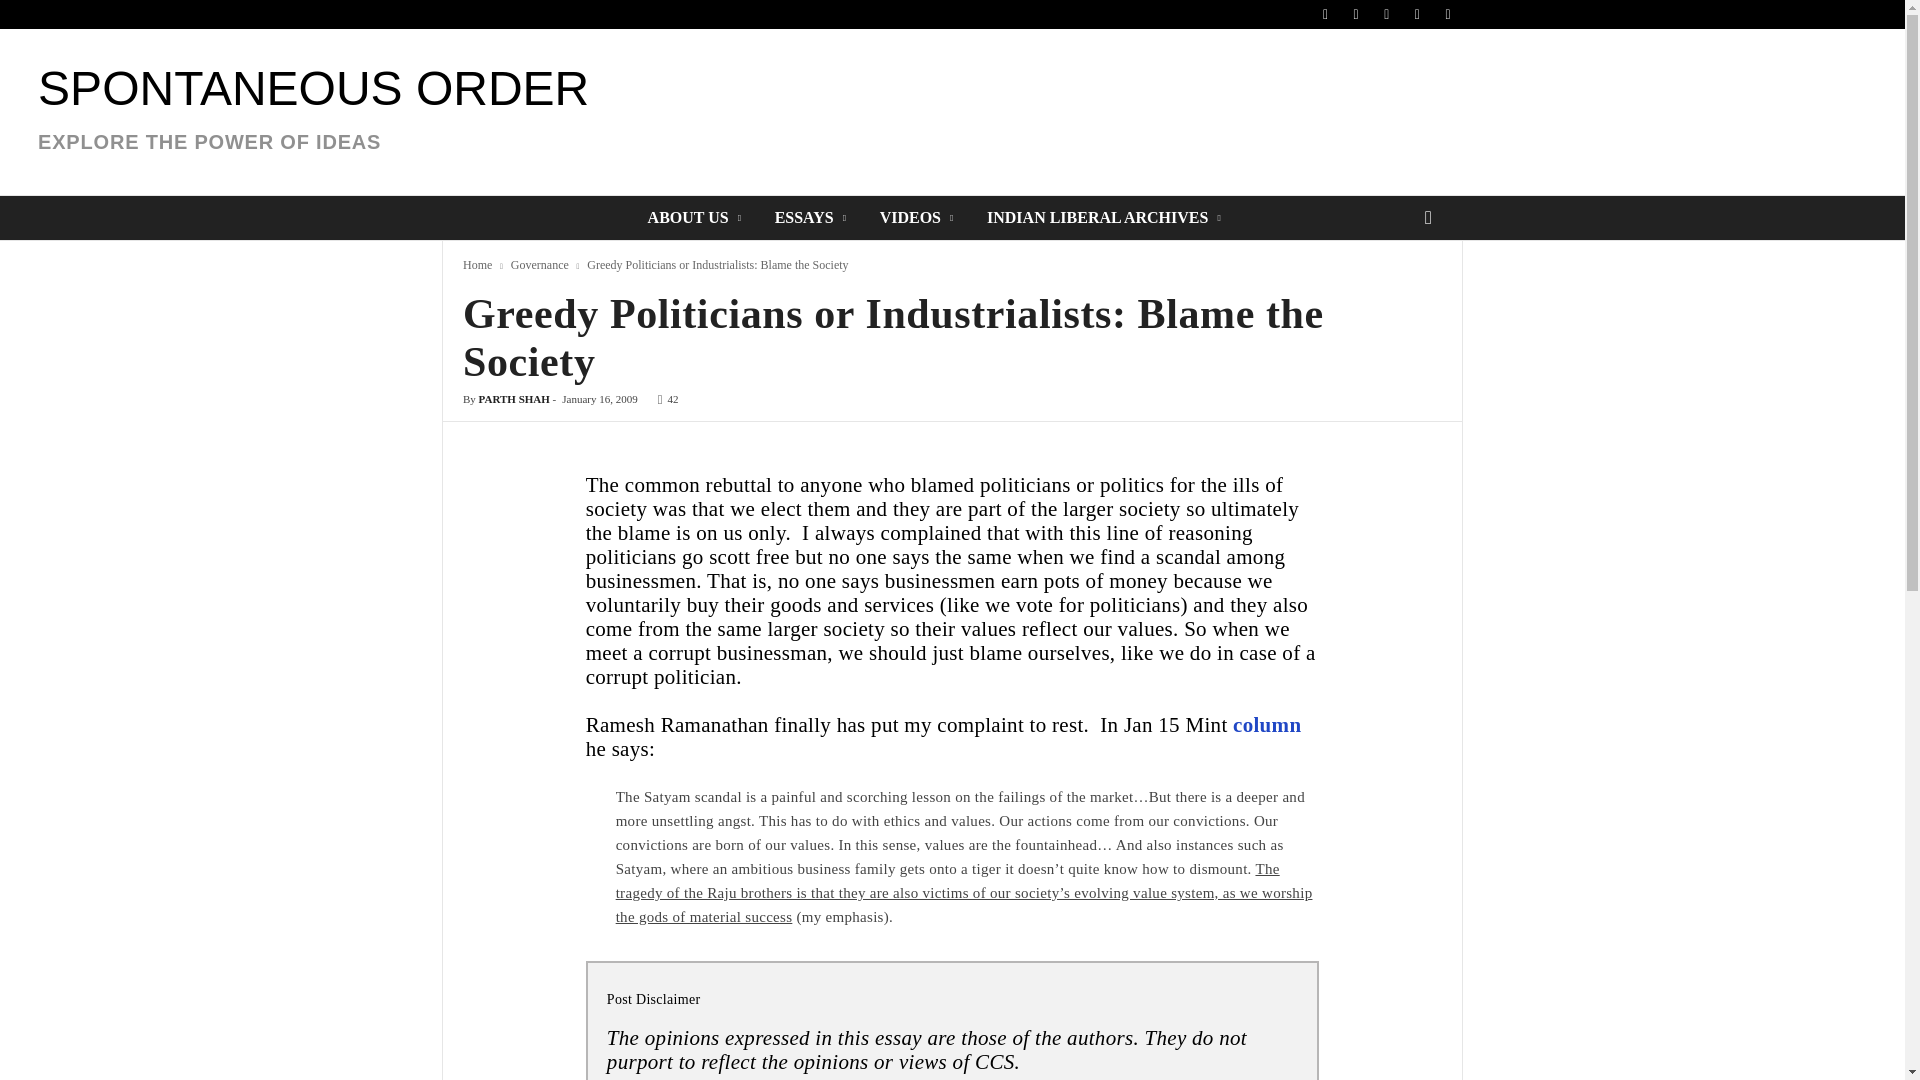 The height and width of the screenshot is (1080, 1920). I want to click on ABOUT US, so click(696, 217).